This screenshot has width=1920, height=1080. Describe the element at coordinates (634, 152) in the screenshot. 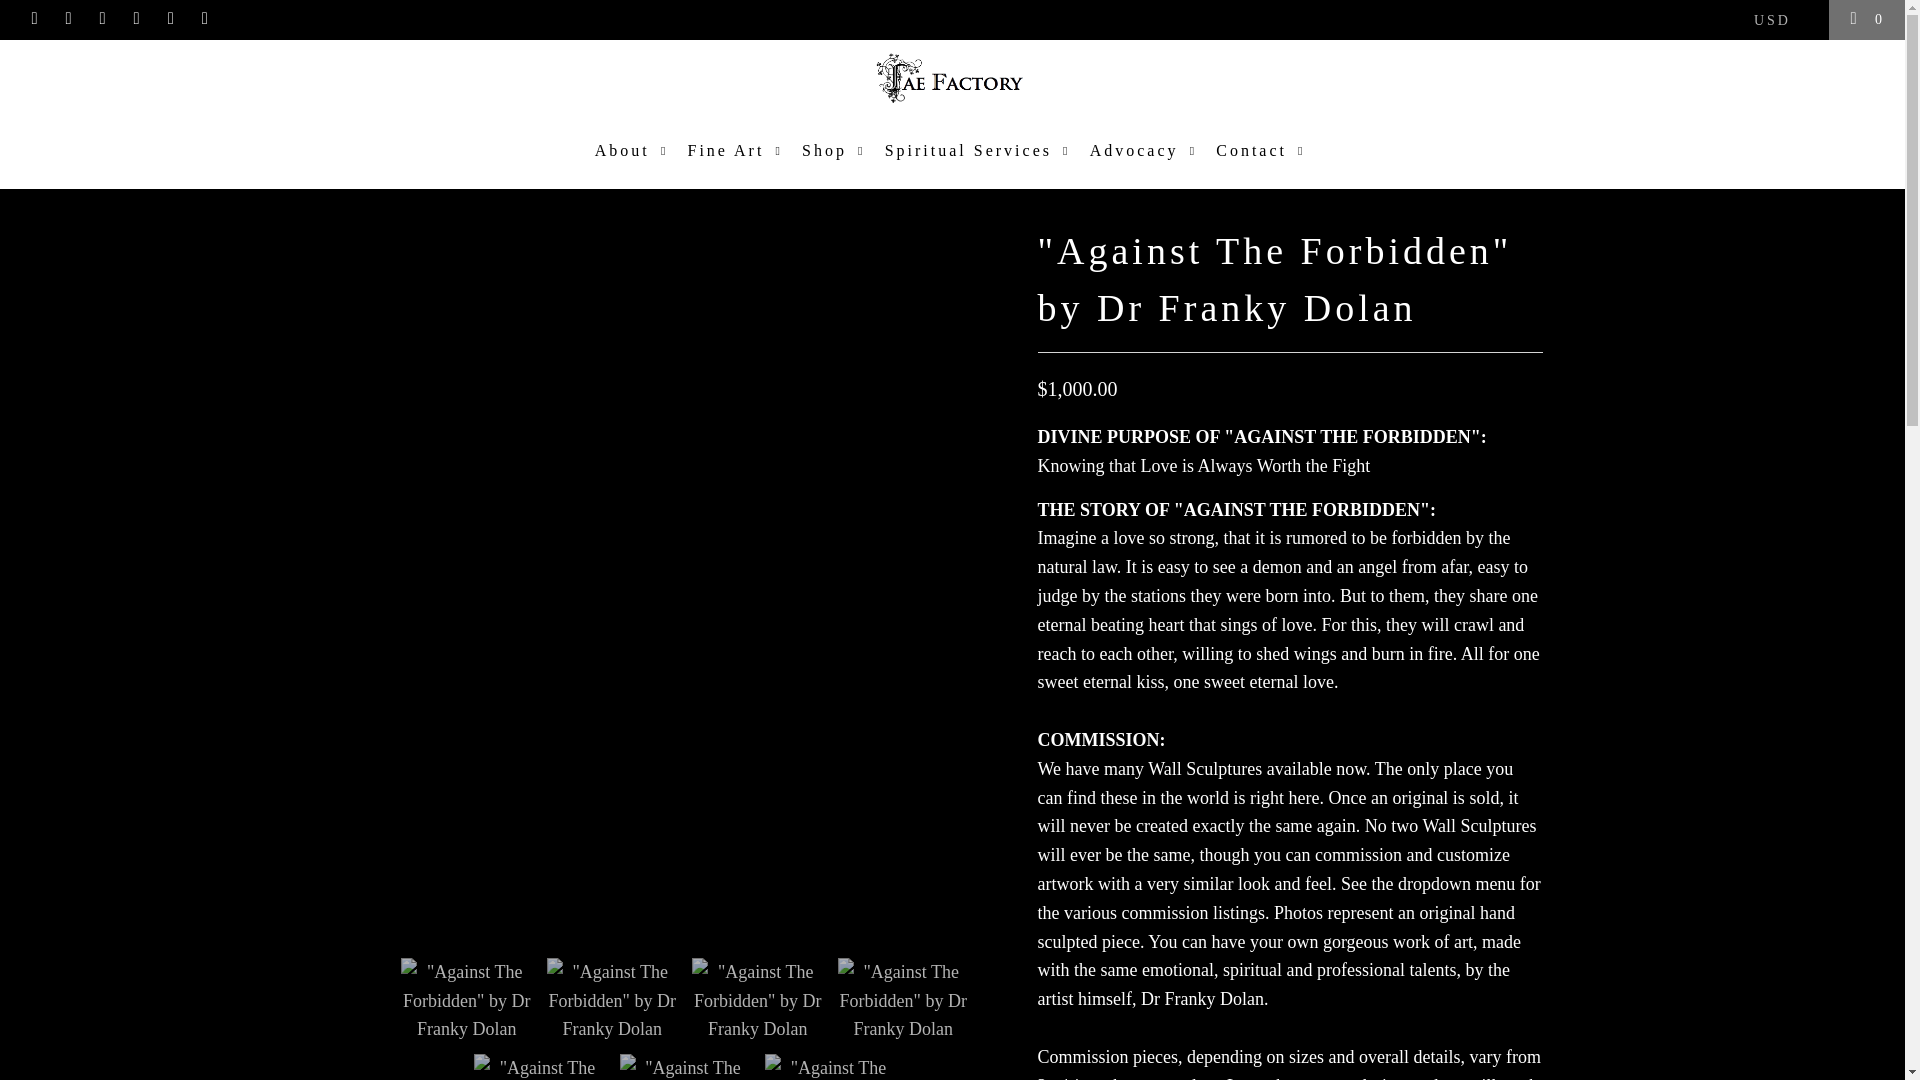

I see `About` at that location.